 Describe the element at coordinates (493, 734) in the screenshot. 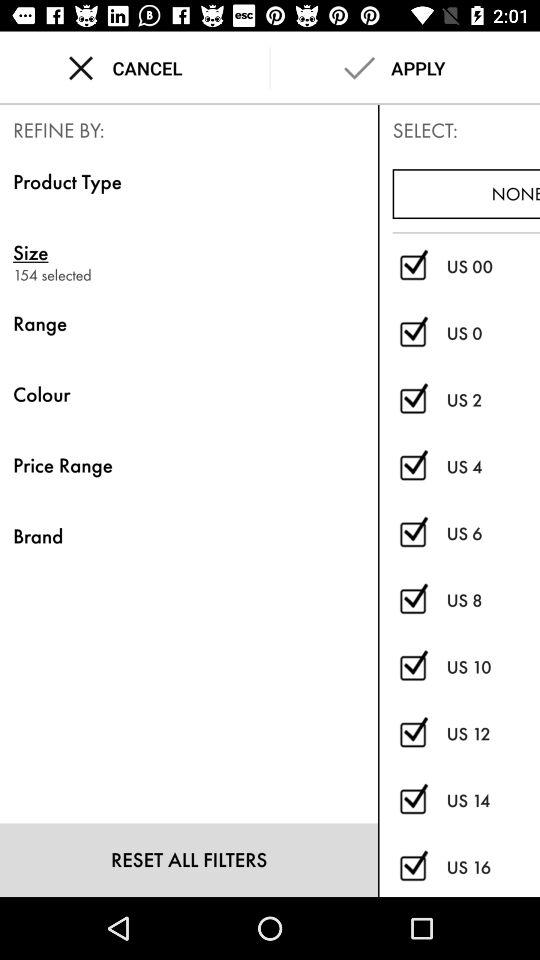

I see `choose item above the us 14 icon` at that location.